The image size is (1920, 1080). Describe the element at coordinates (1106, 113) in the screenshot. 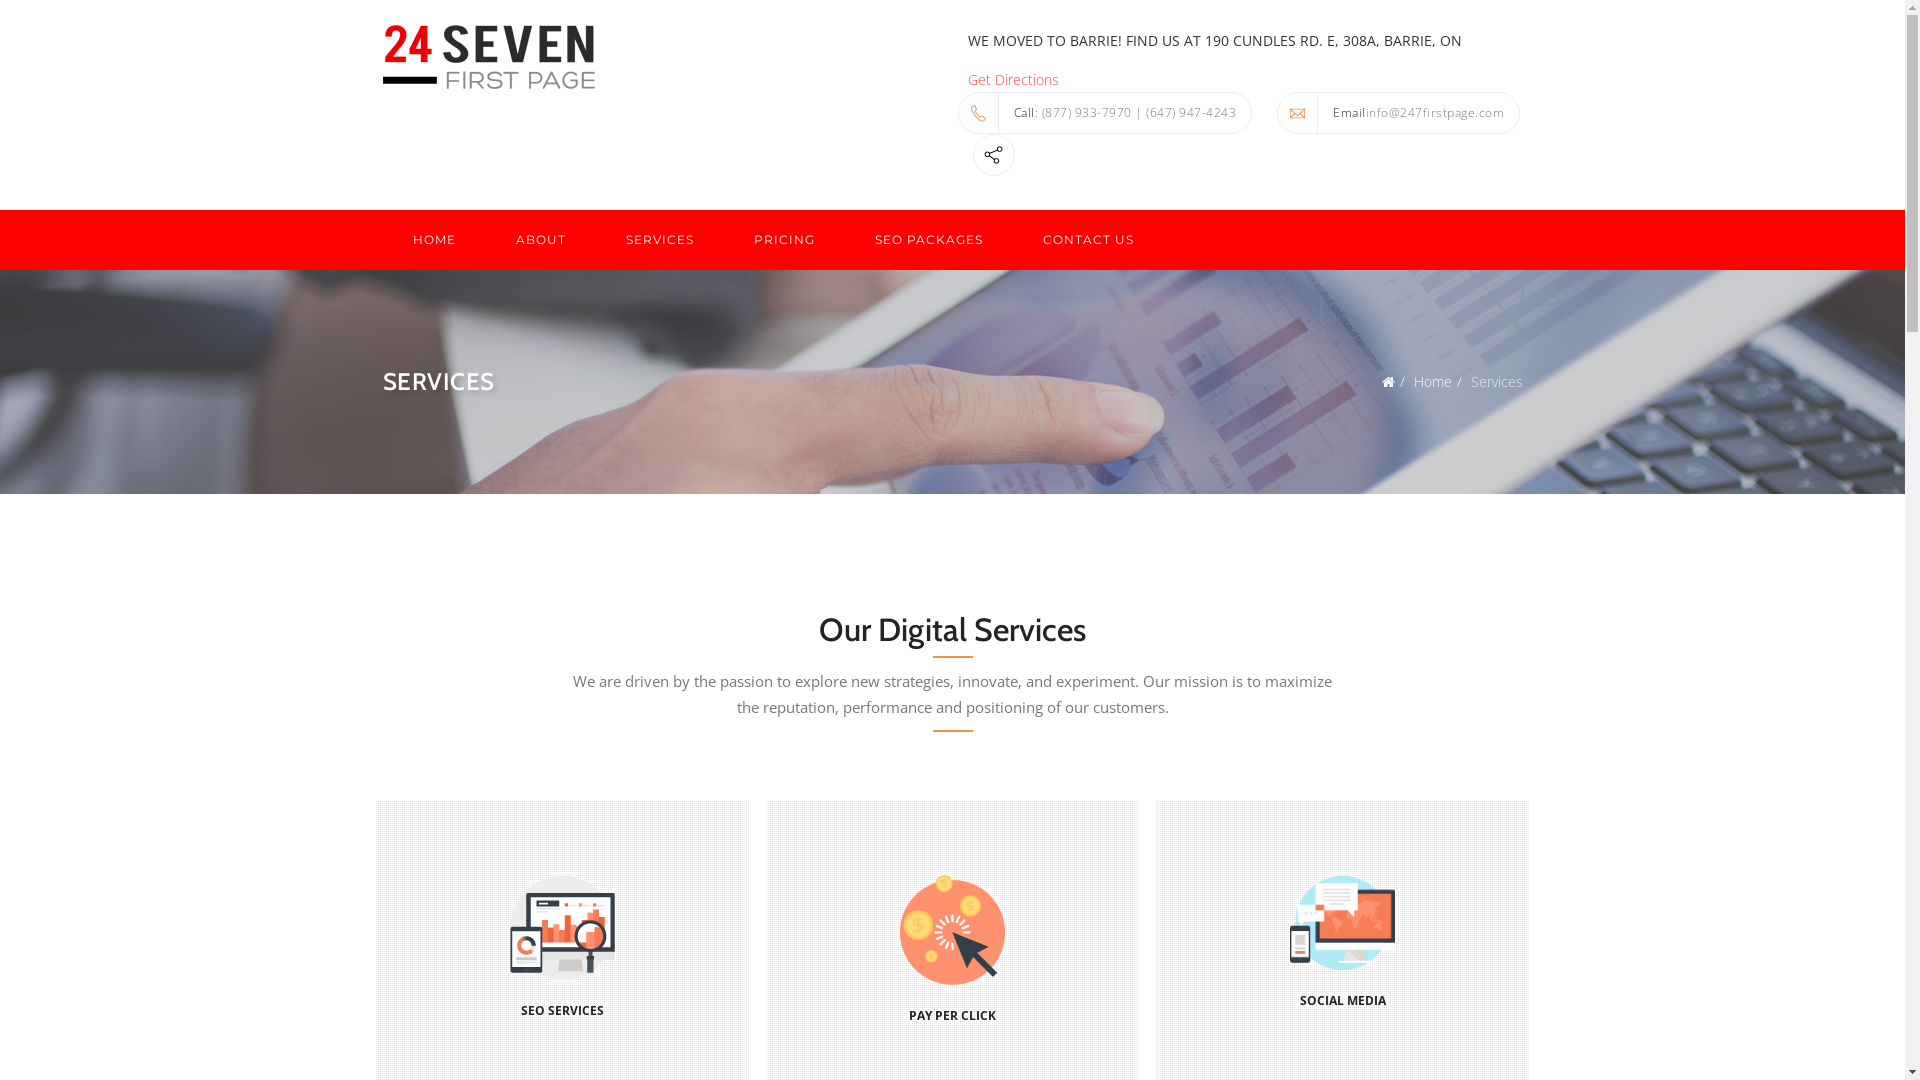

I see `Call: (877) 933-7970 | (647) 947-4243` at that location.